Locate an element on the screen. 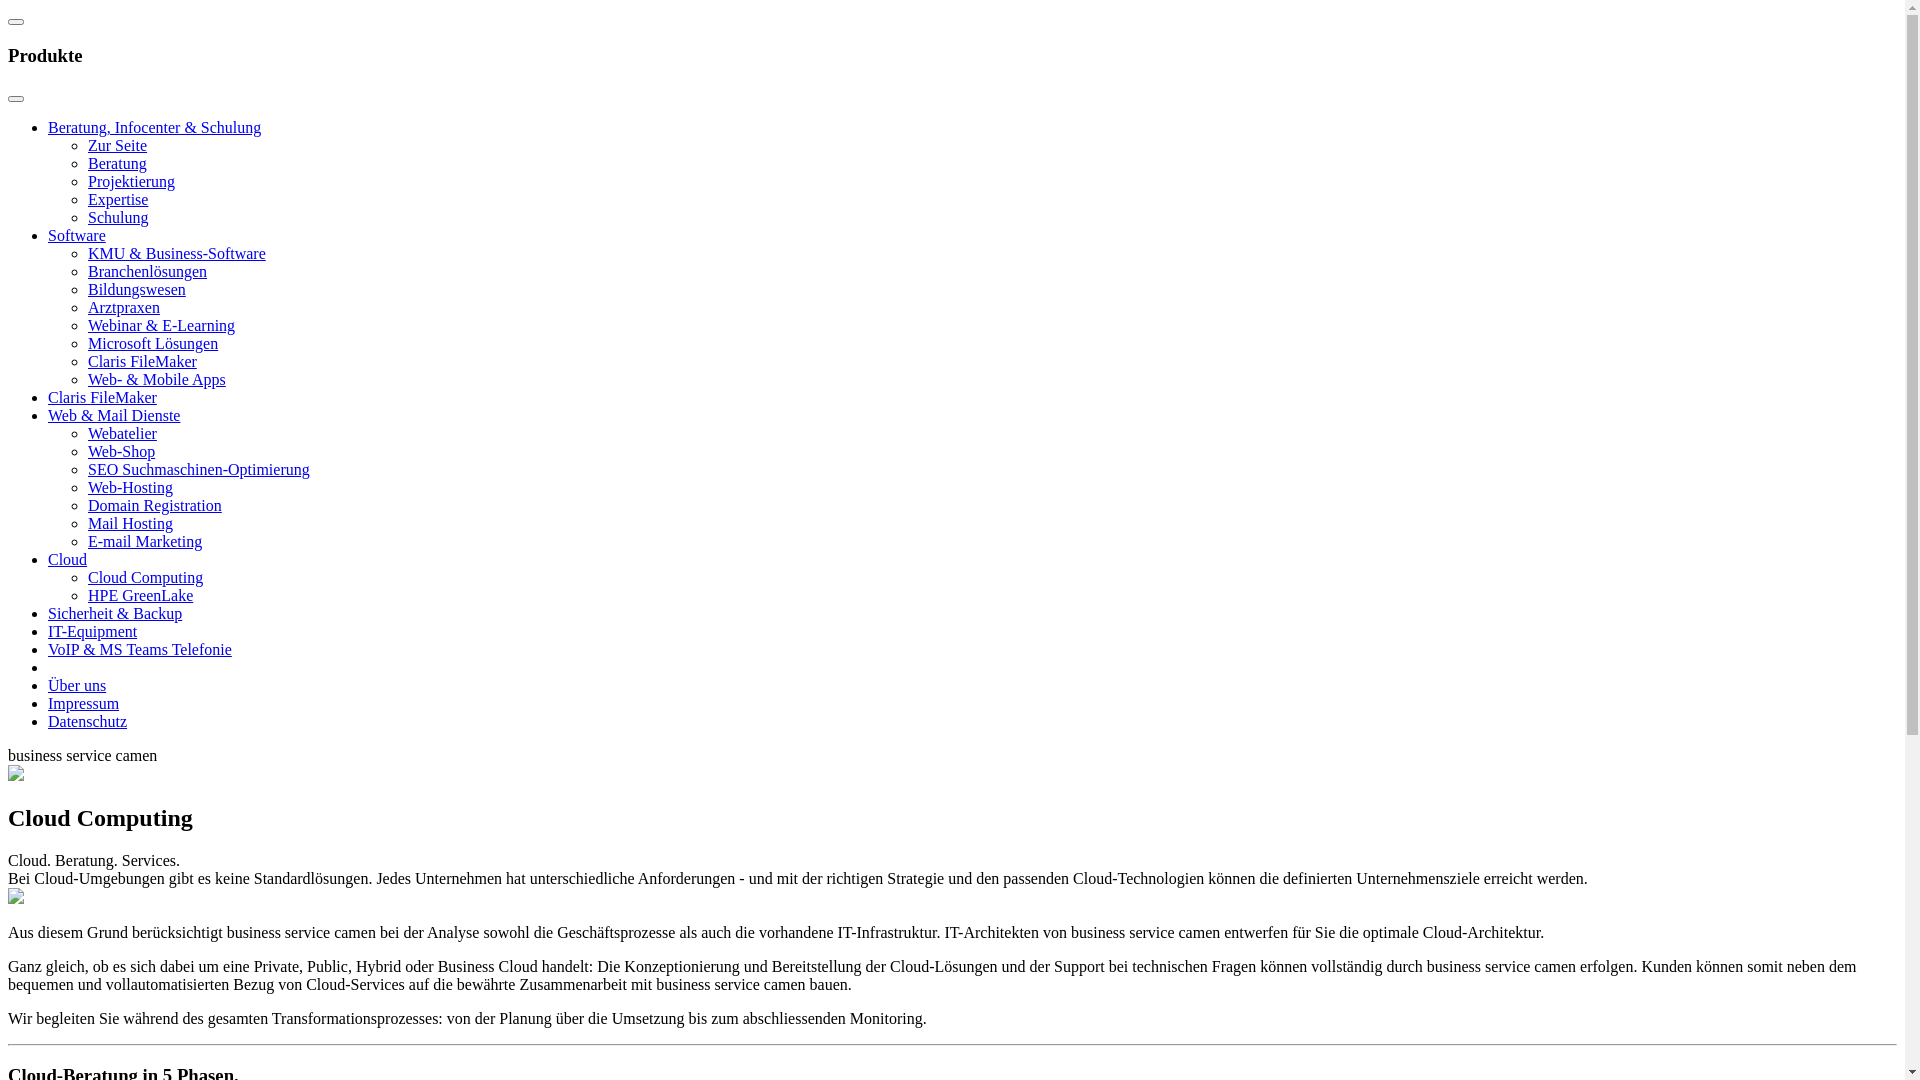 This screenshot has width=1920, height=1080. Impressum is located at coordinates (84, 704).